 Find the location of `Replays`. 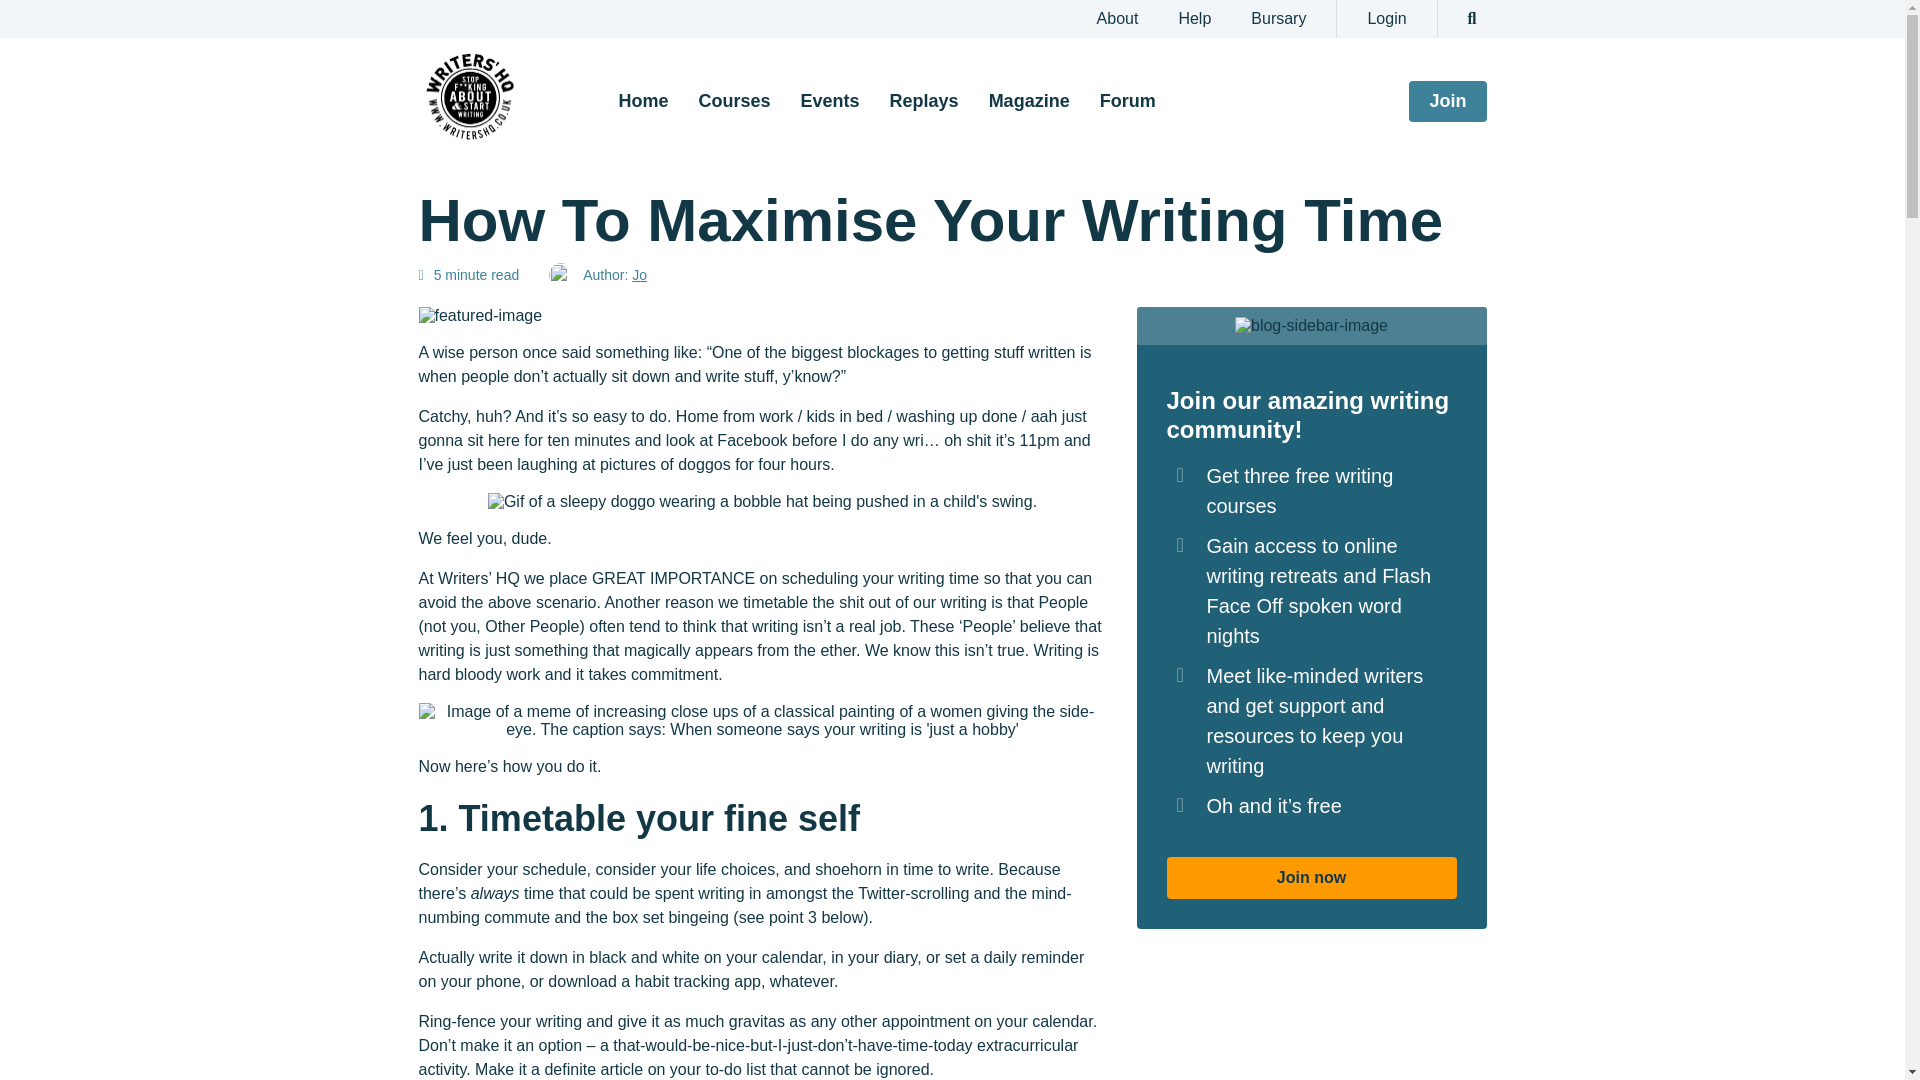

Replays is located at coordinates (924, 100).